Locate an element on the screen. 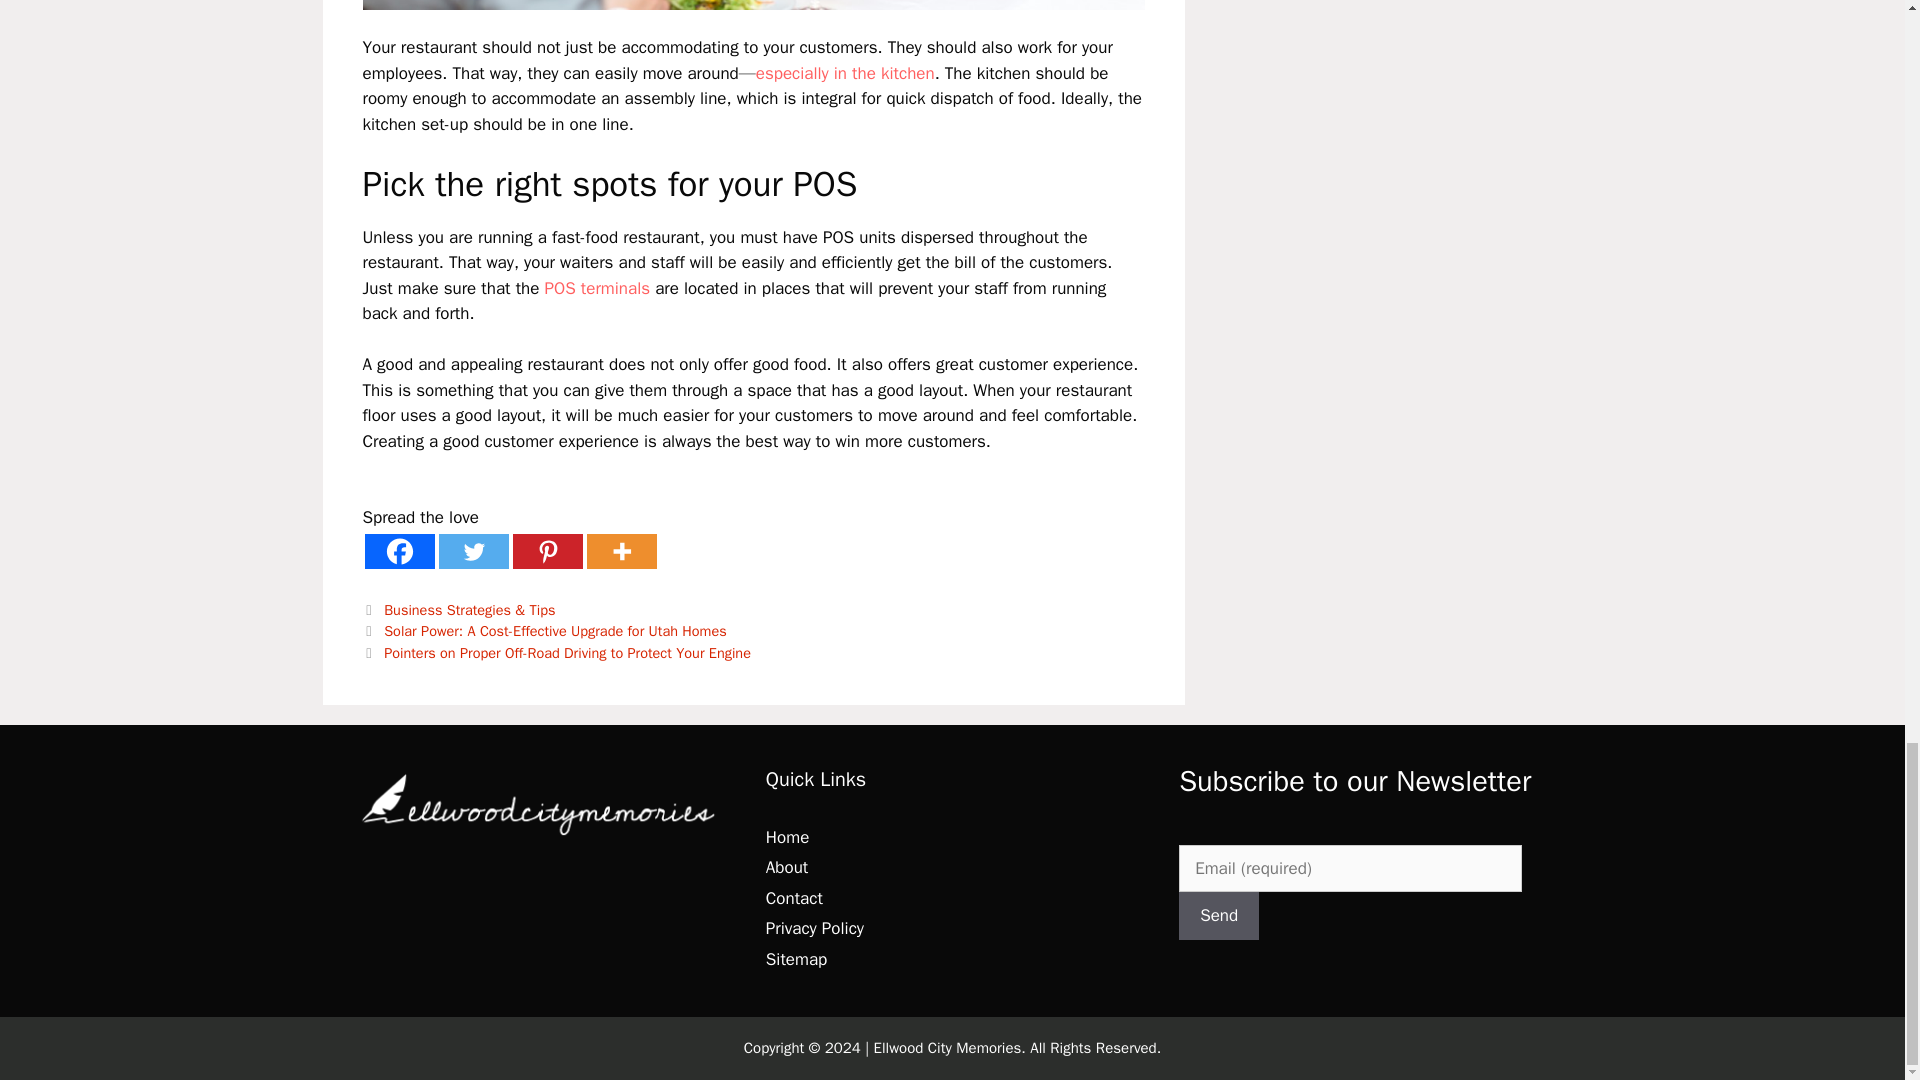  Thrillist is located at coordinates (846, 73).